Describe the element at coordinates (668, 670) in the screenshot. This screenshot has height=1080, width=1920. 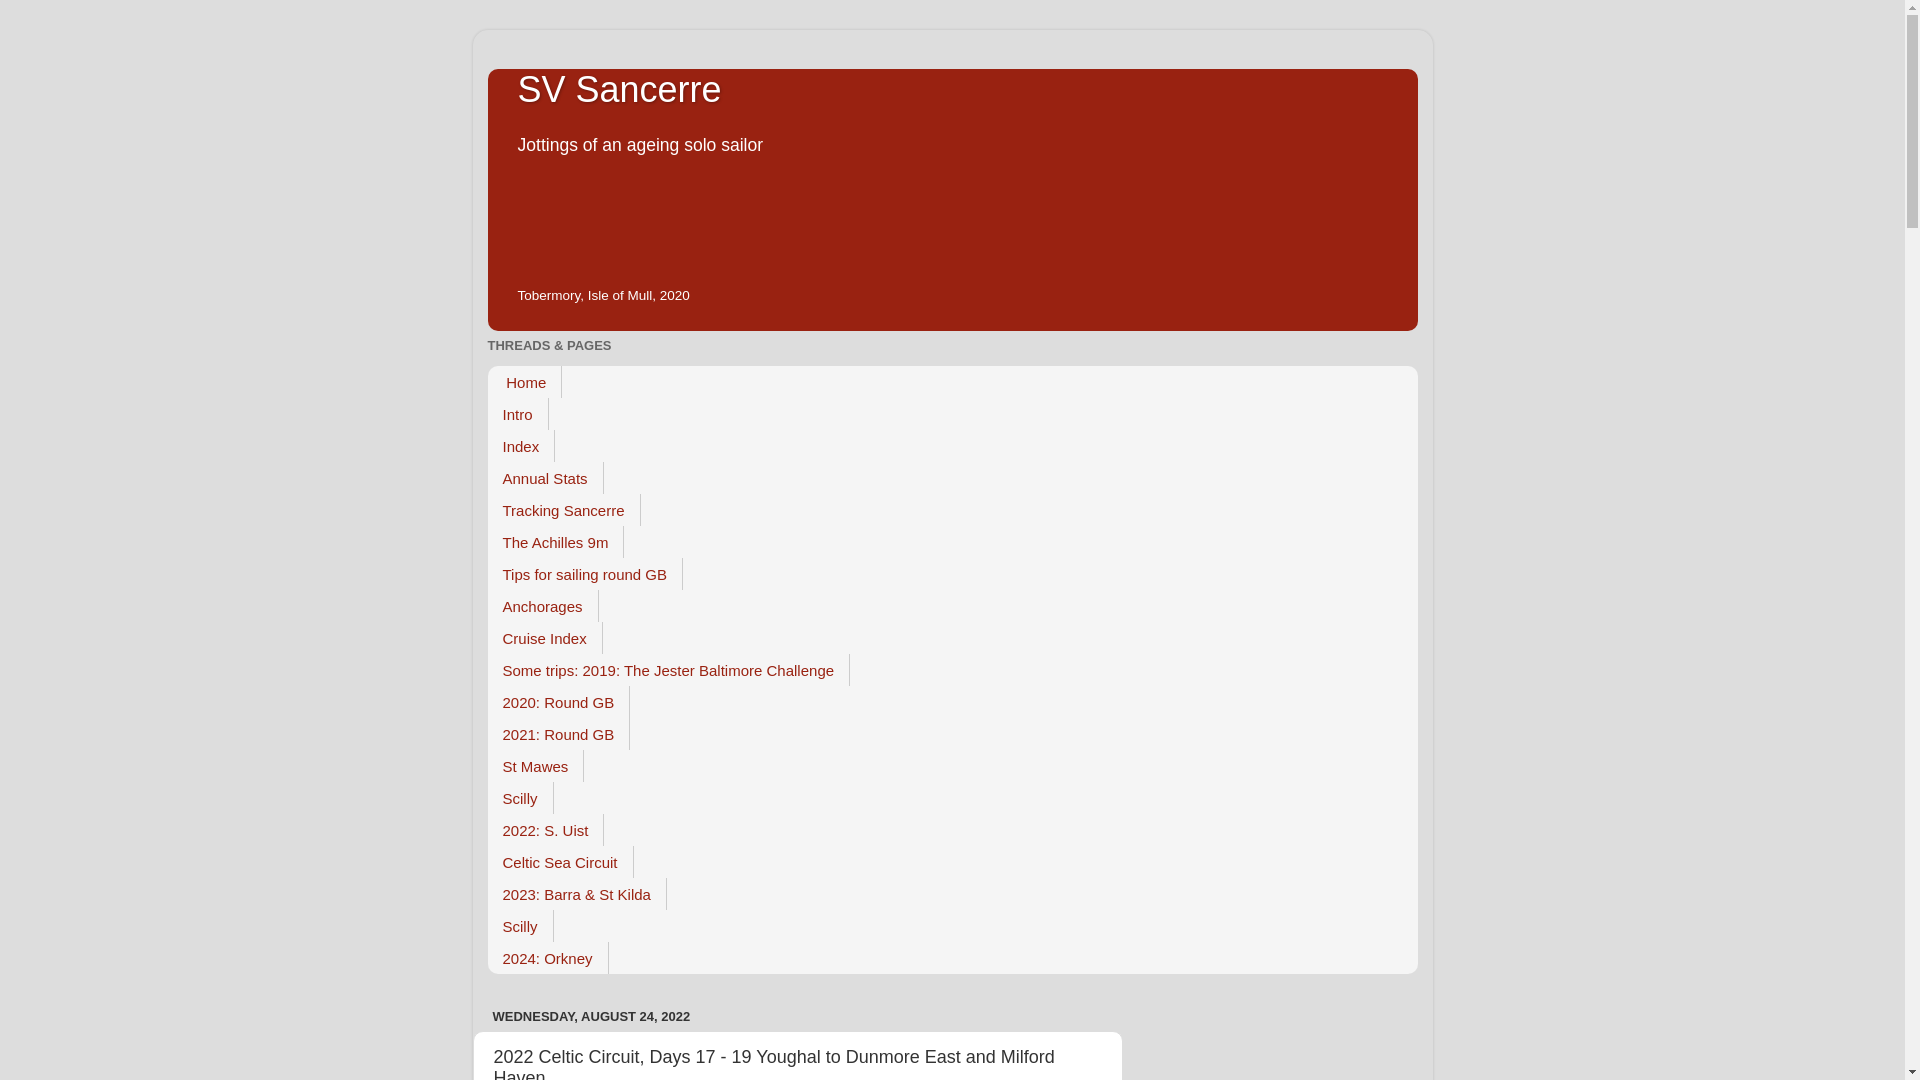
I see `Some trips: 2019: The Jester Baltimore Challenge` at that location.